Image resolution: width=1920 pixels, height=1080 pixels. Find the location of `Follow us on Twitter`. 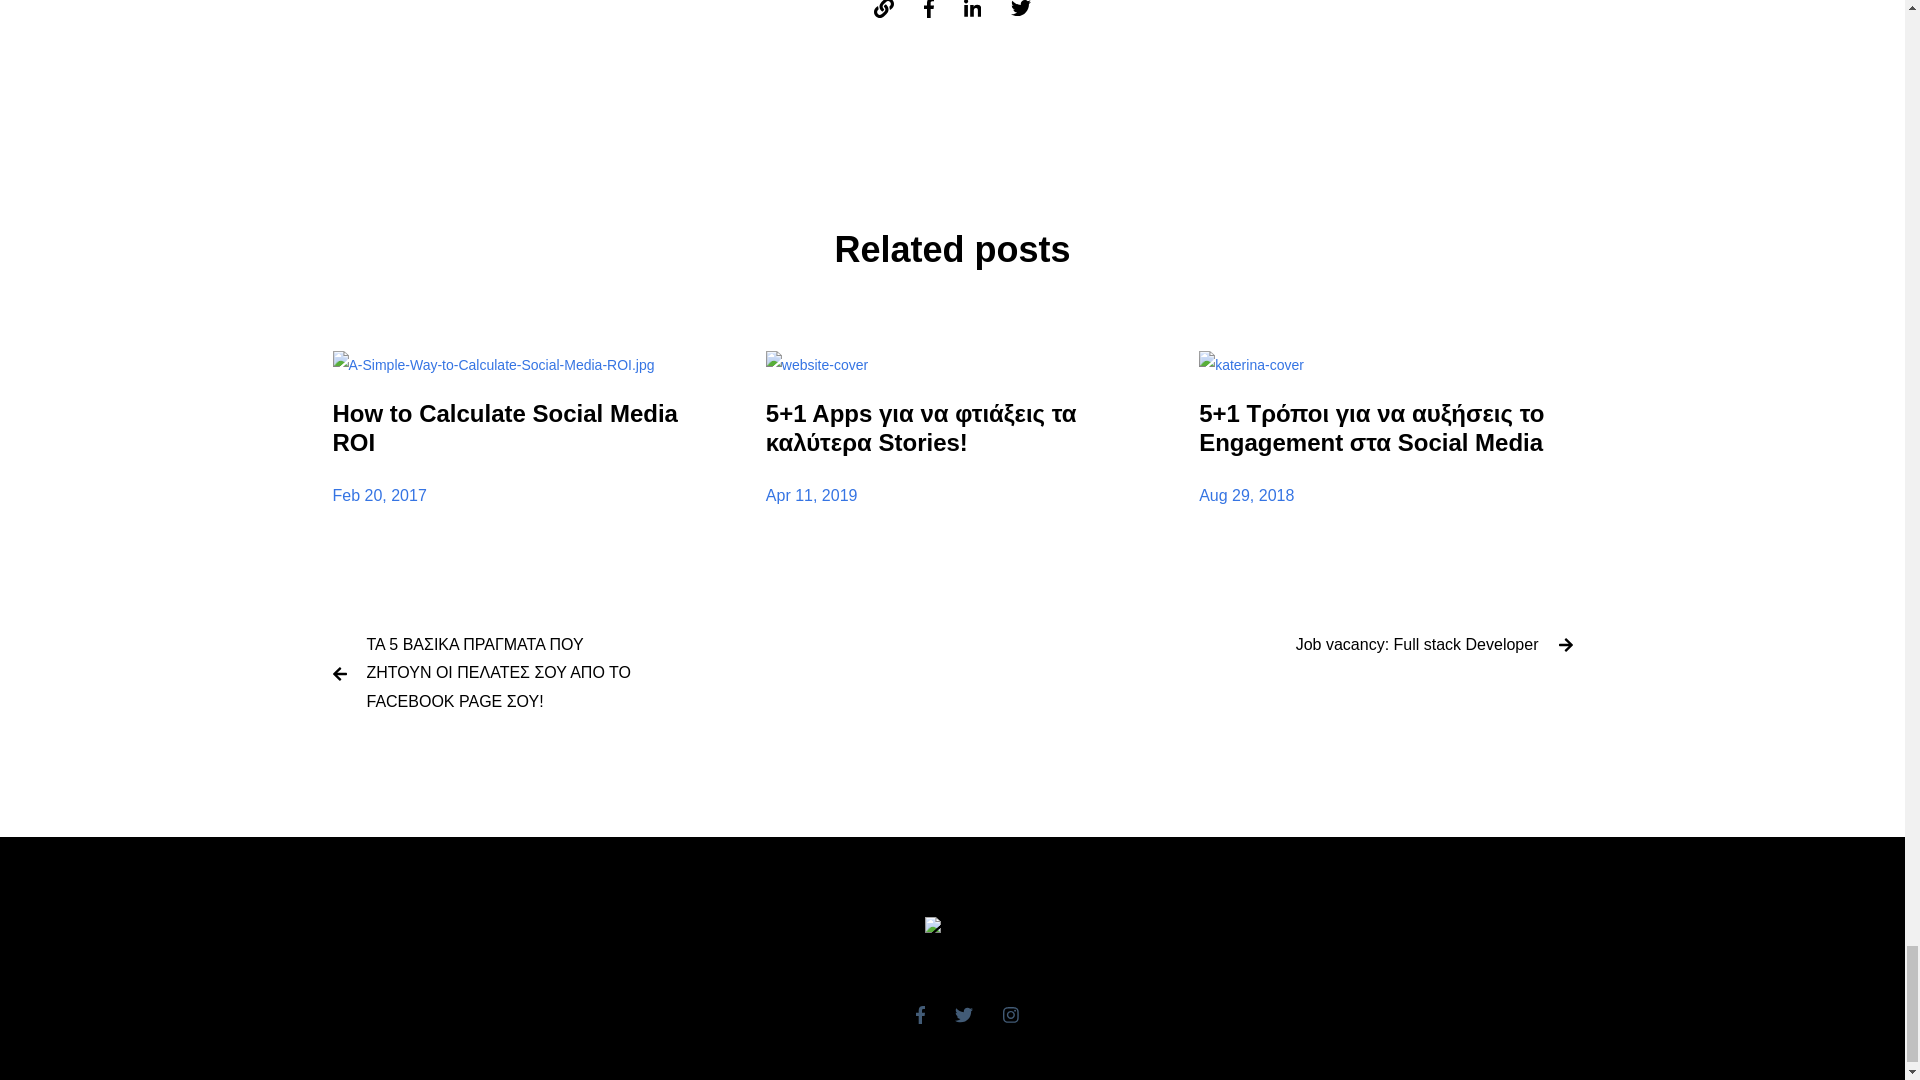

Follow us on Twitter is located at coordinates (964, 1014).